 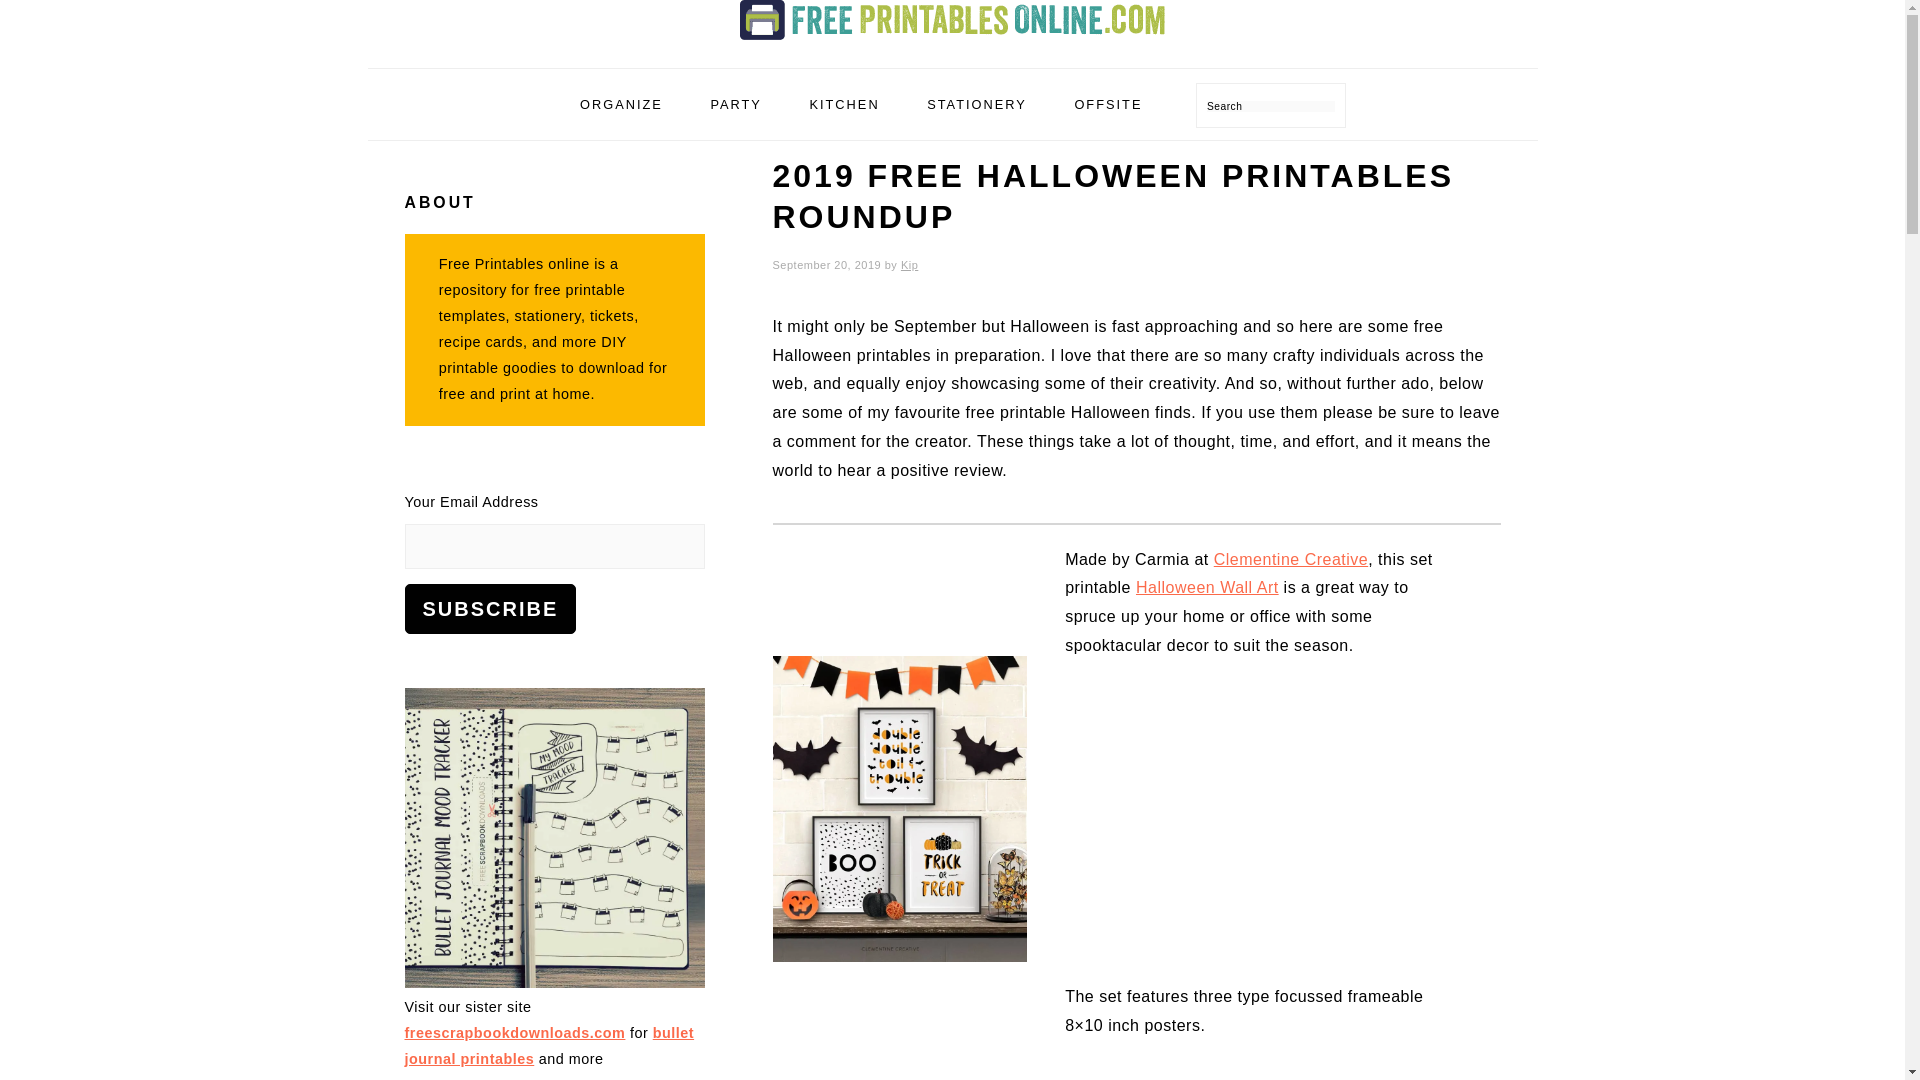 What do you see at coordinates (735, 104) in the screenshot?
I see `PARTY` at bounding box center [735, 104].